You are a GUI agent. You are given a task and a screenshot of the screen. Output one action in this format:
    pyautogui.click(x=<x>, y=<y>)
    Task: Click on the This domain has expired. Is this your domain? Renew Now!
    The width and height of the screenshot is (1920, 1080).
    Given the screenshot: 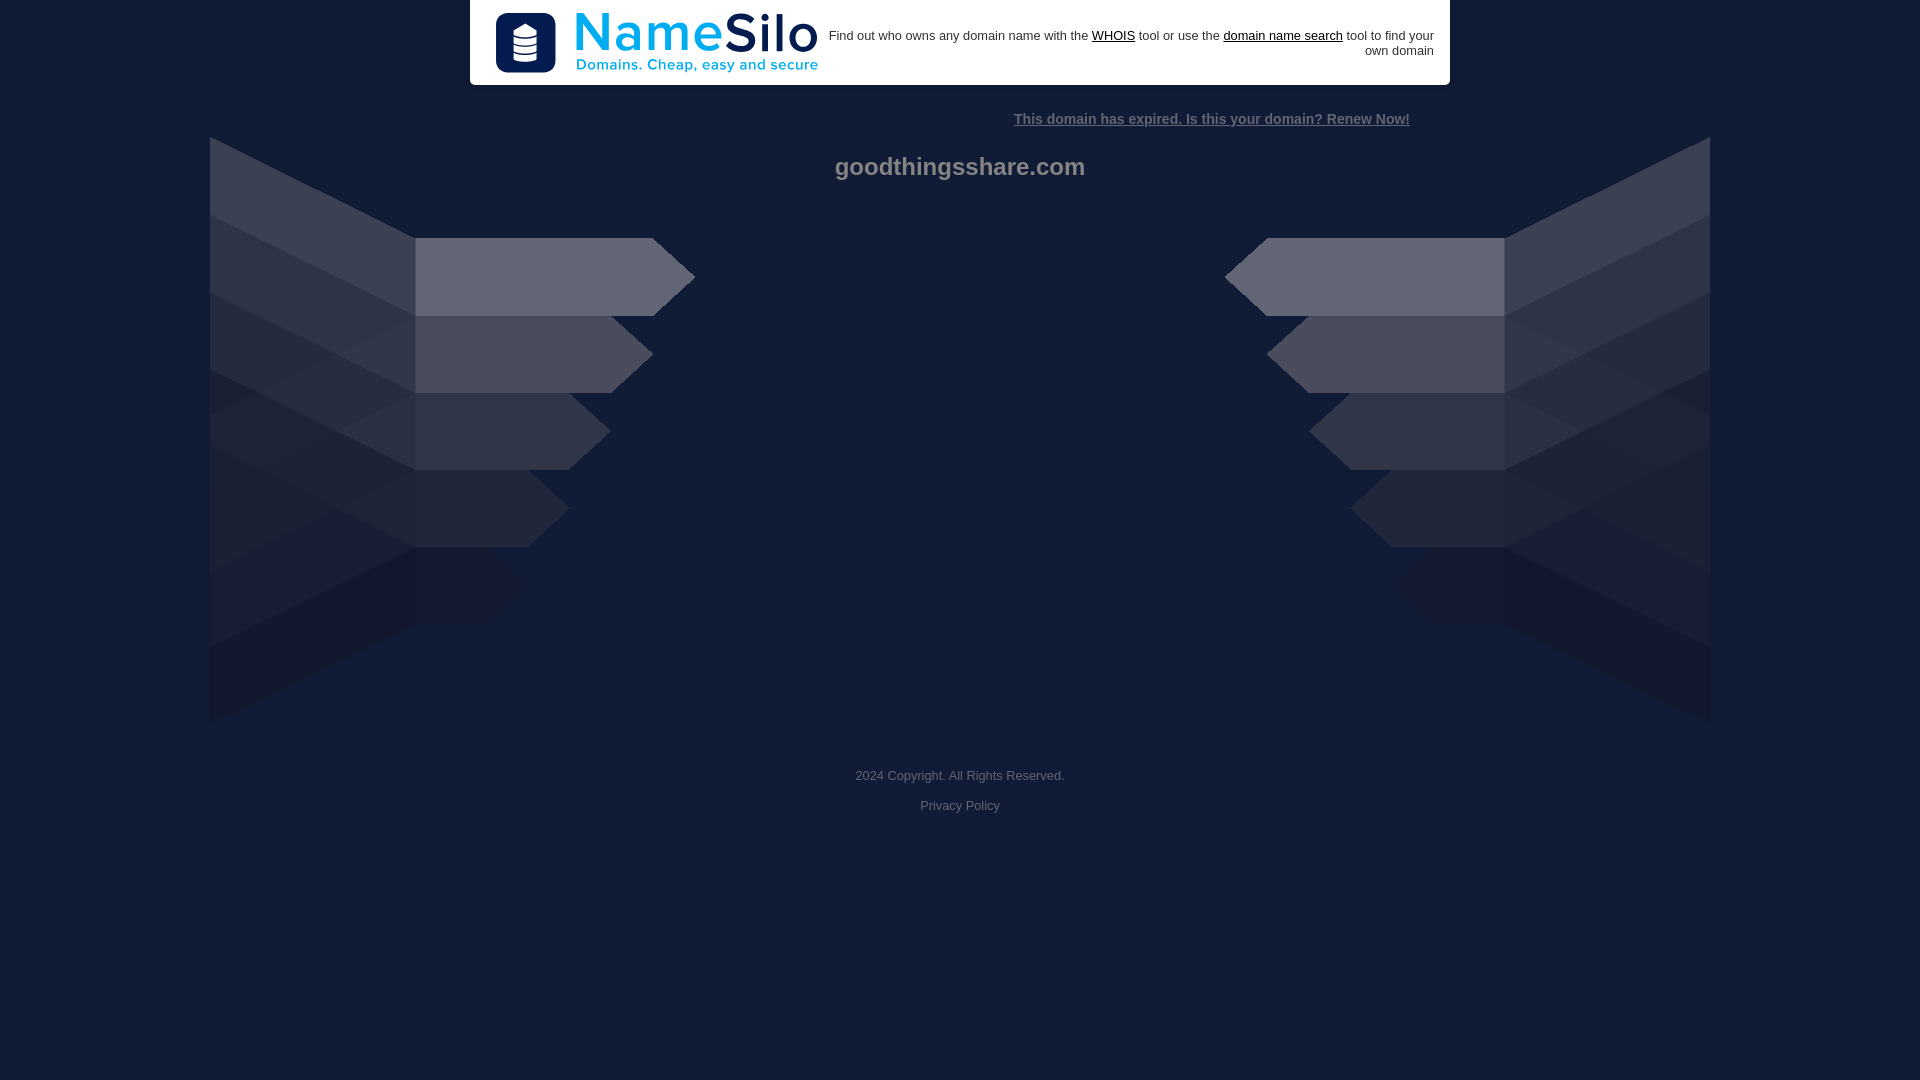 What is the action you would take?
    pyautogui.click(x=1211, y=119)
    